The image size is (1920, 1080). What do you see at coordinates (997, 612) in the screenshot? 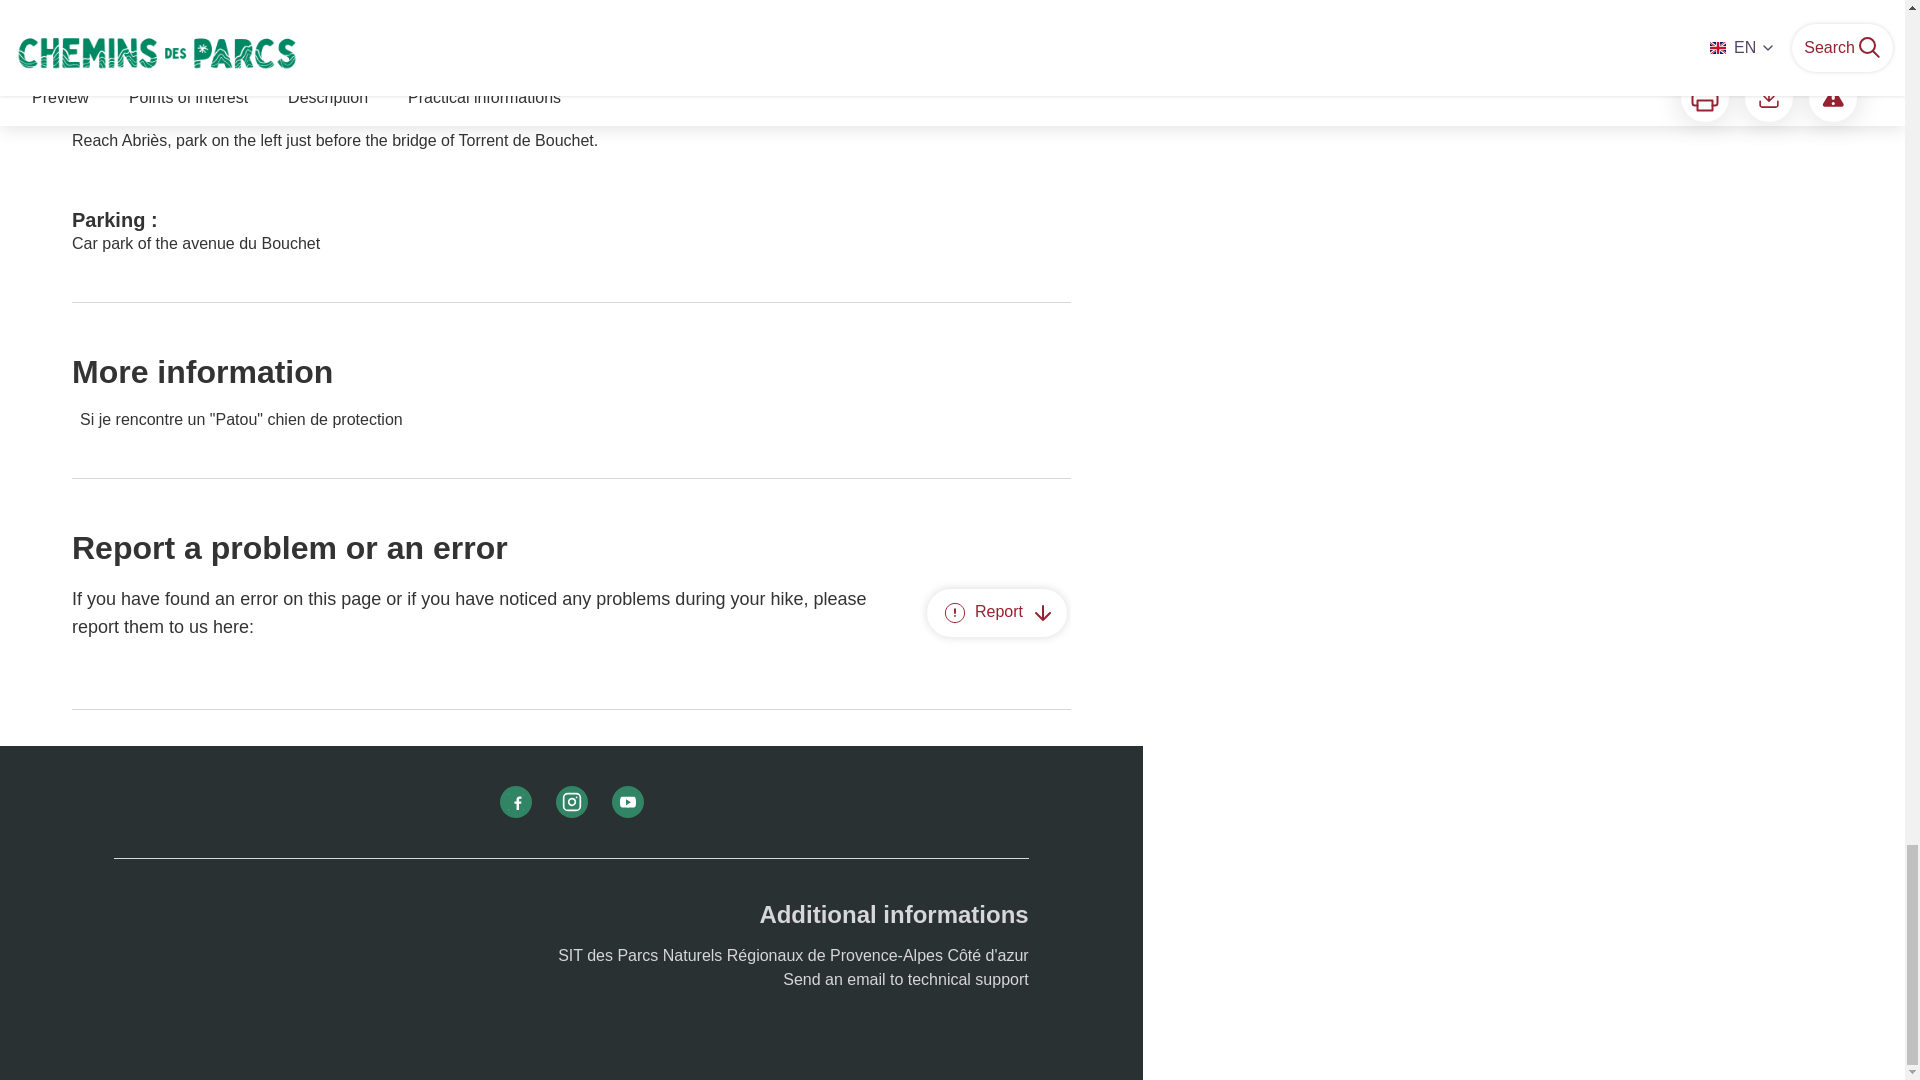
I see `Report` at bounding box center [997, 612].